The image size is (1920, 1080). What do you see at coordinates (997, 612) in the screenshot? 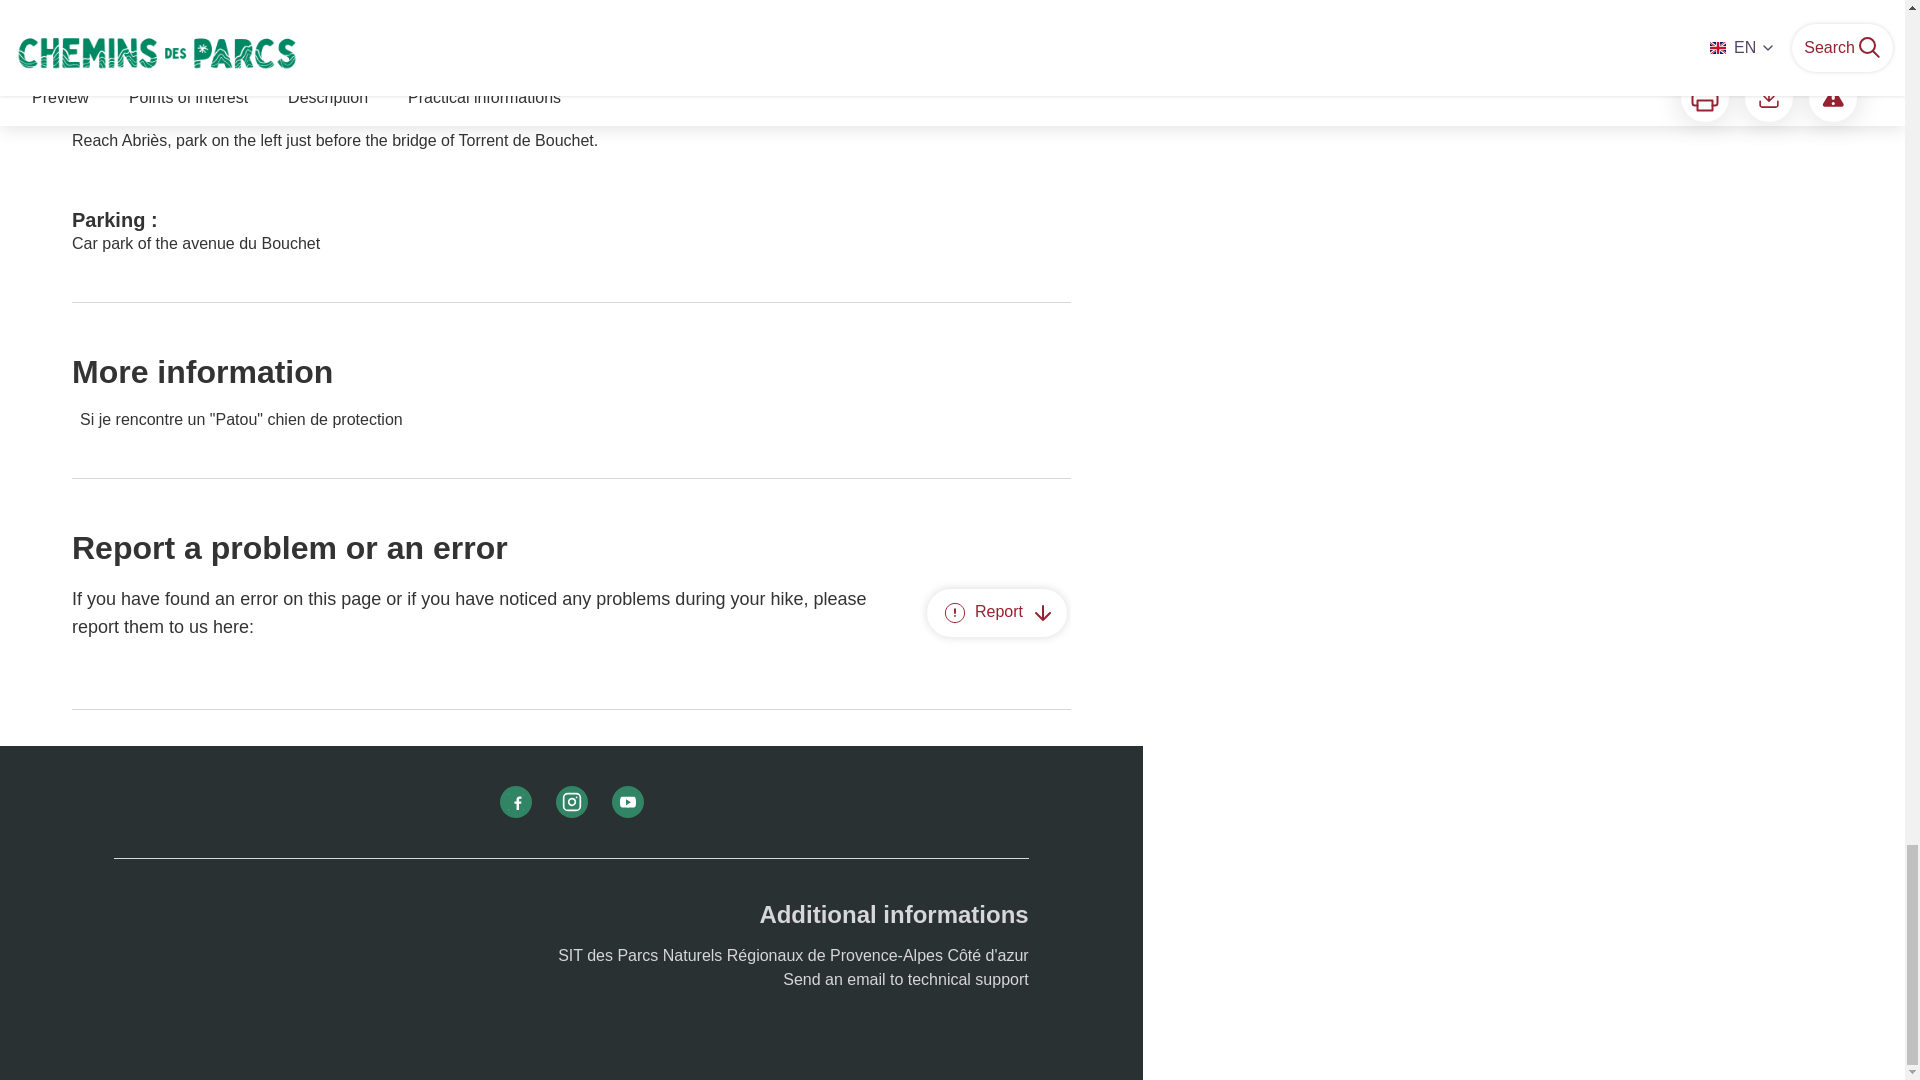
I see `Report` at bounding box center [997, 612].